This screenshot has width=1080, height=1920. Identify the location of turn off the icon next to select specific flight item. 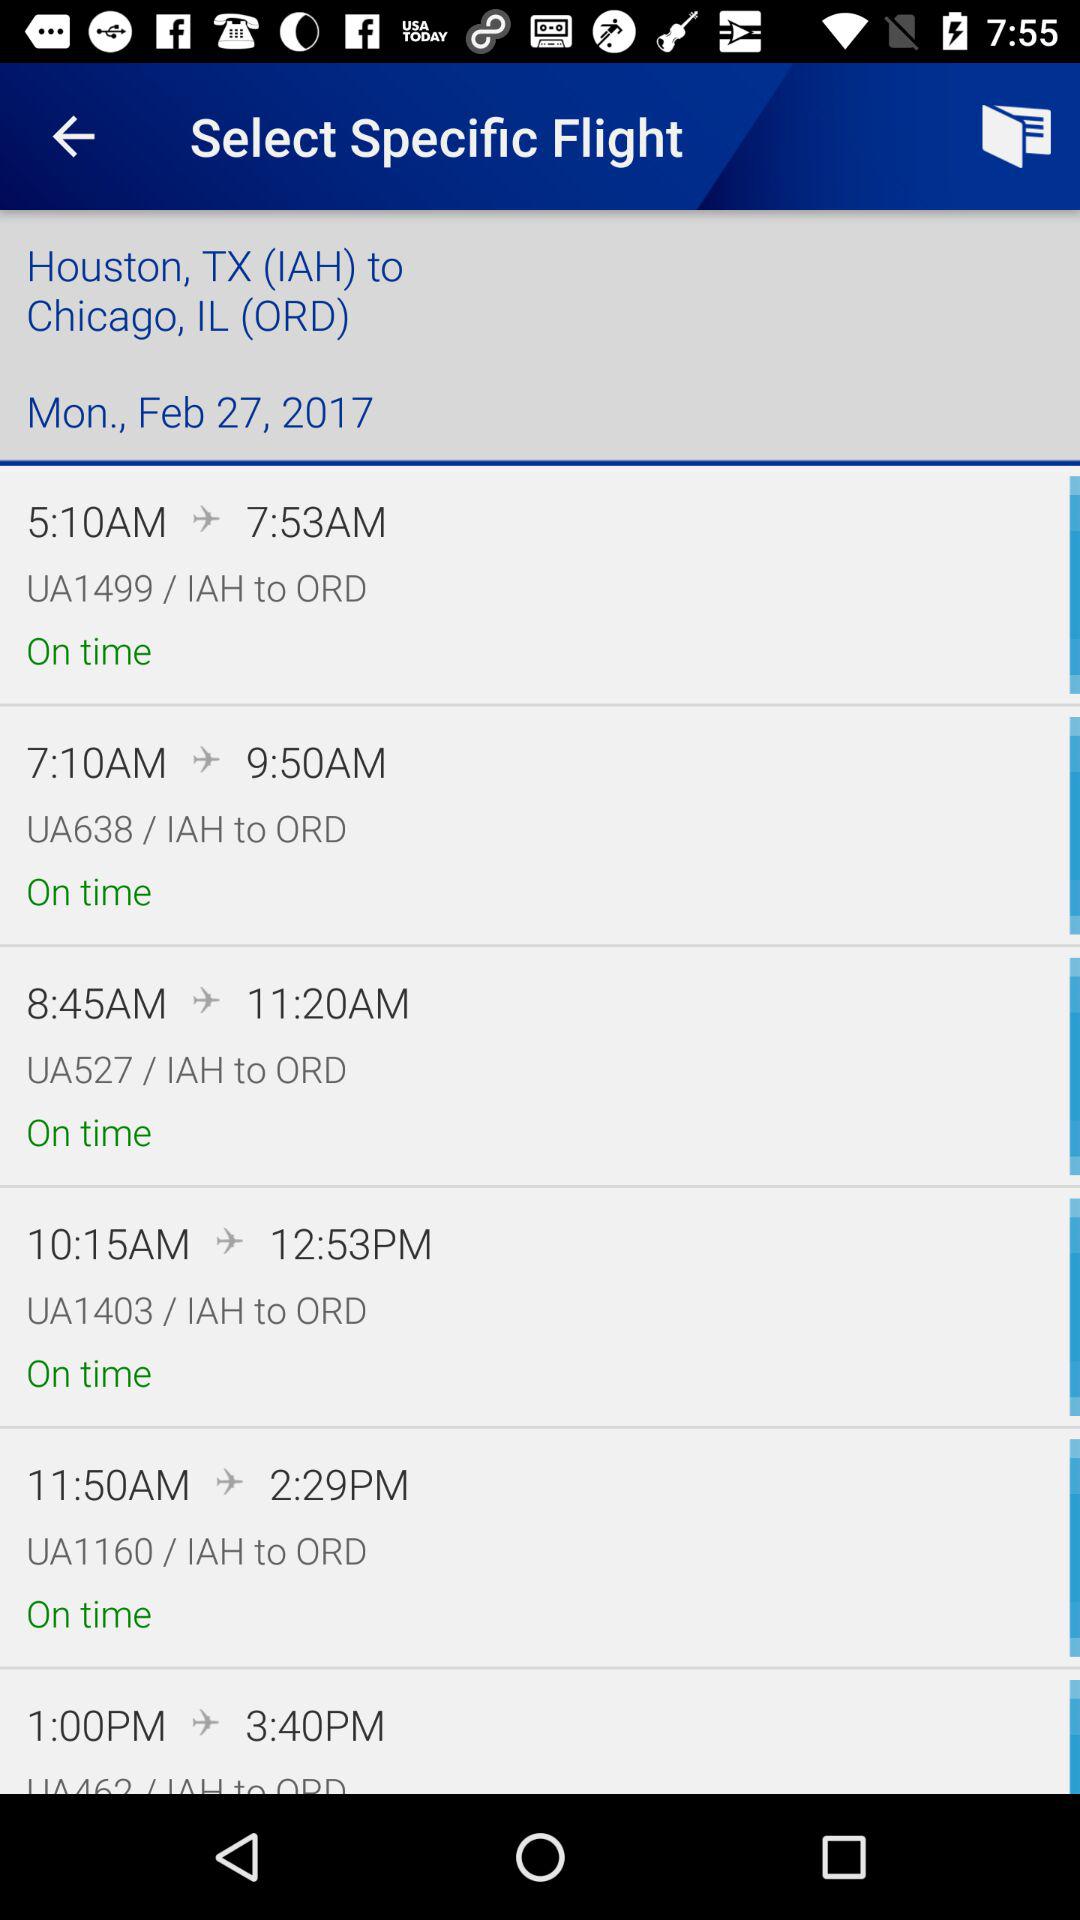
(1016, 136).